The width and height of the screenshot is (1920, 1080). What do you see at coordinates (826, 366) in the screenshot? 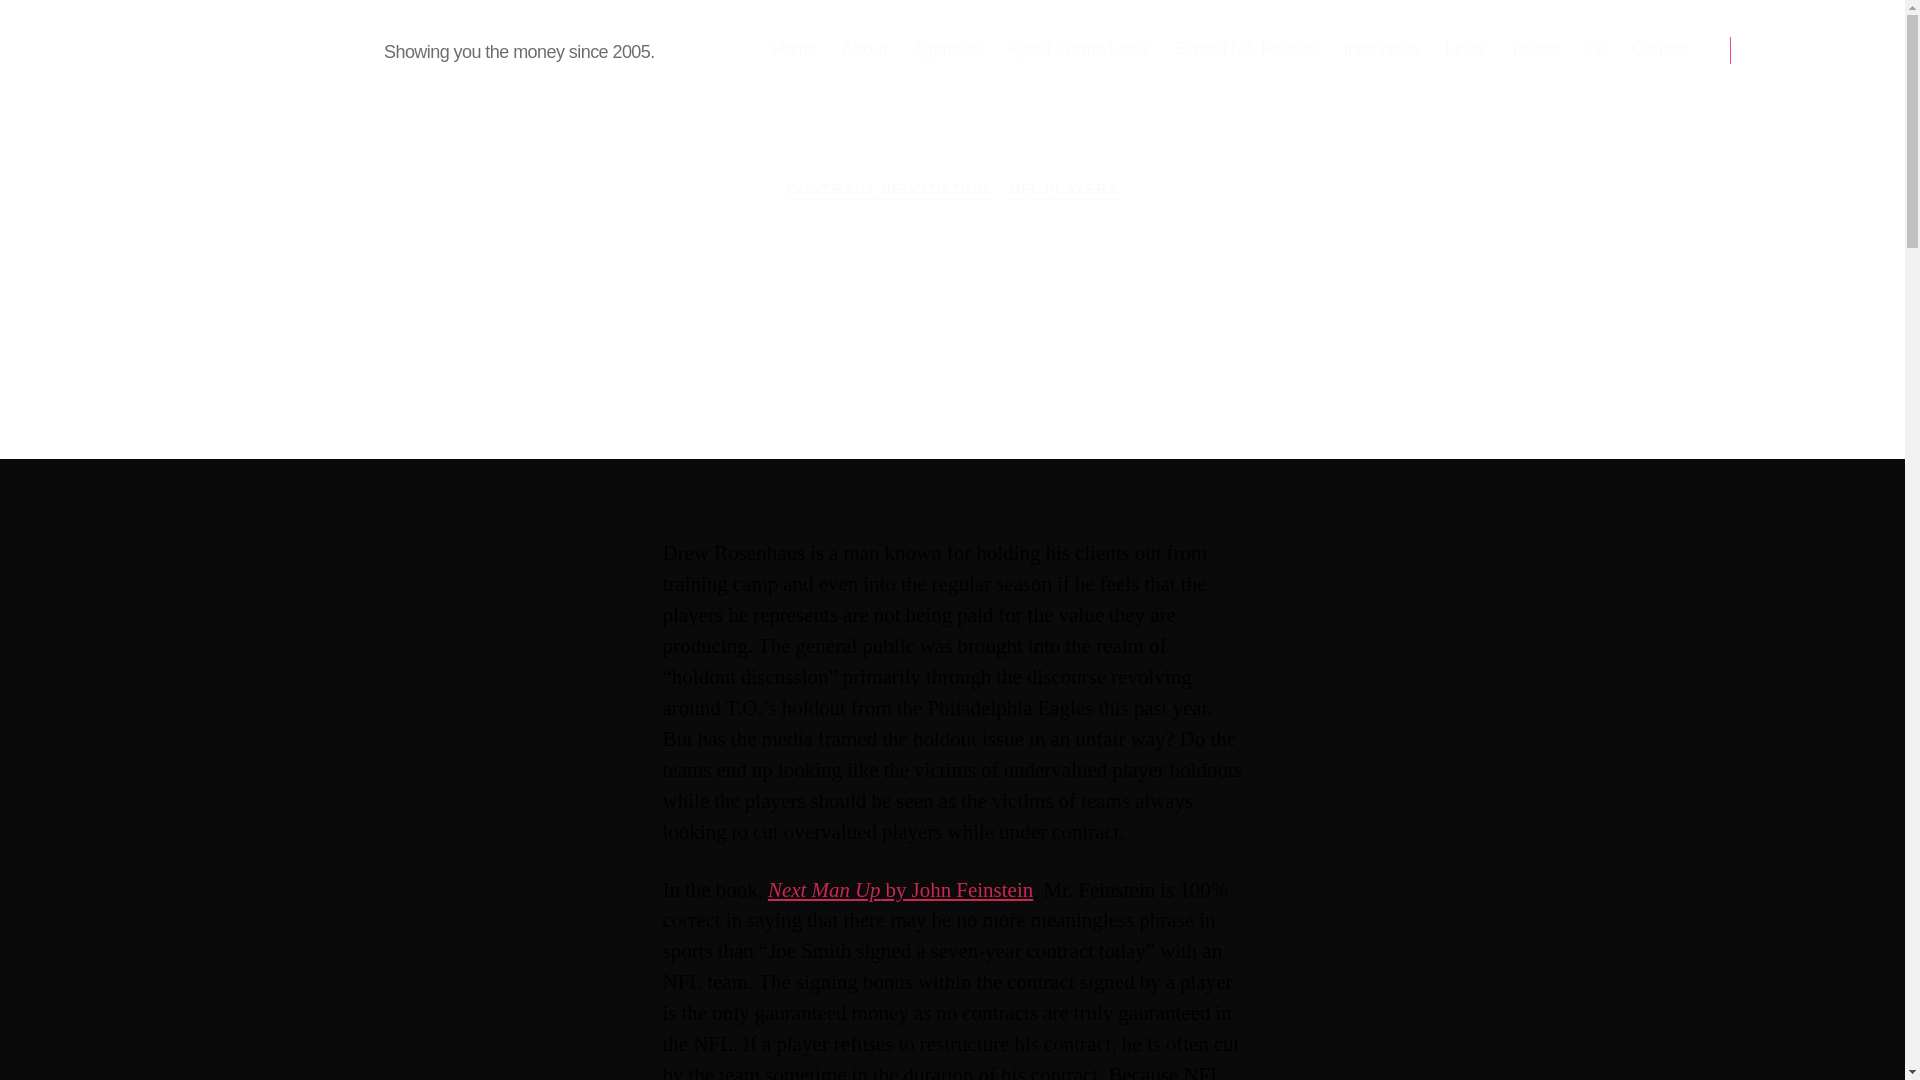
I see `Darren Heitner` at bounding box center [826, 366].